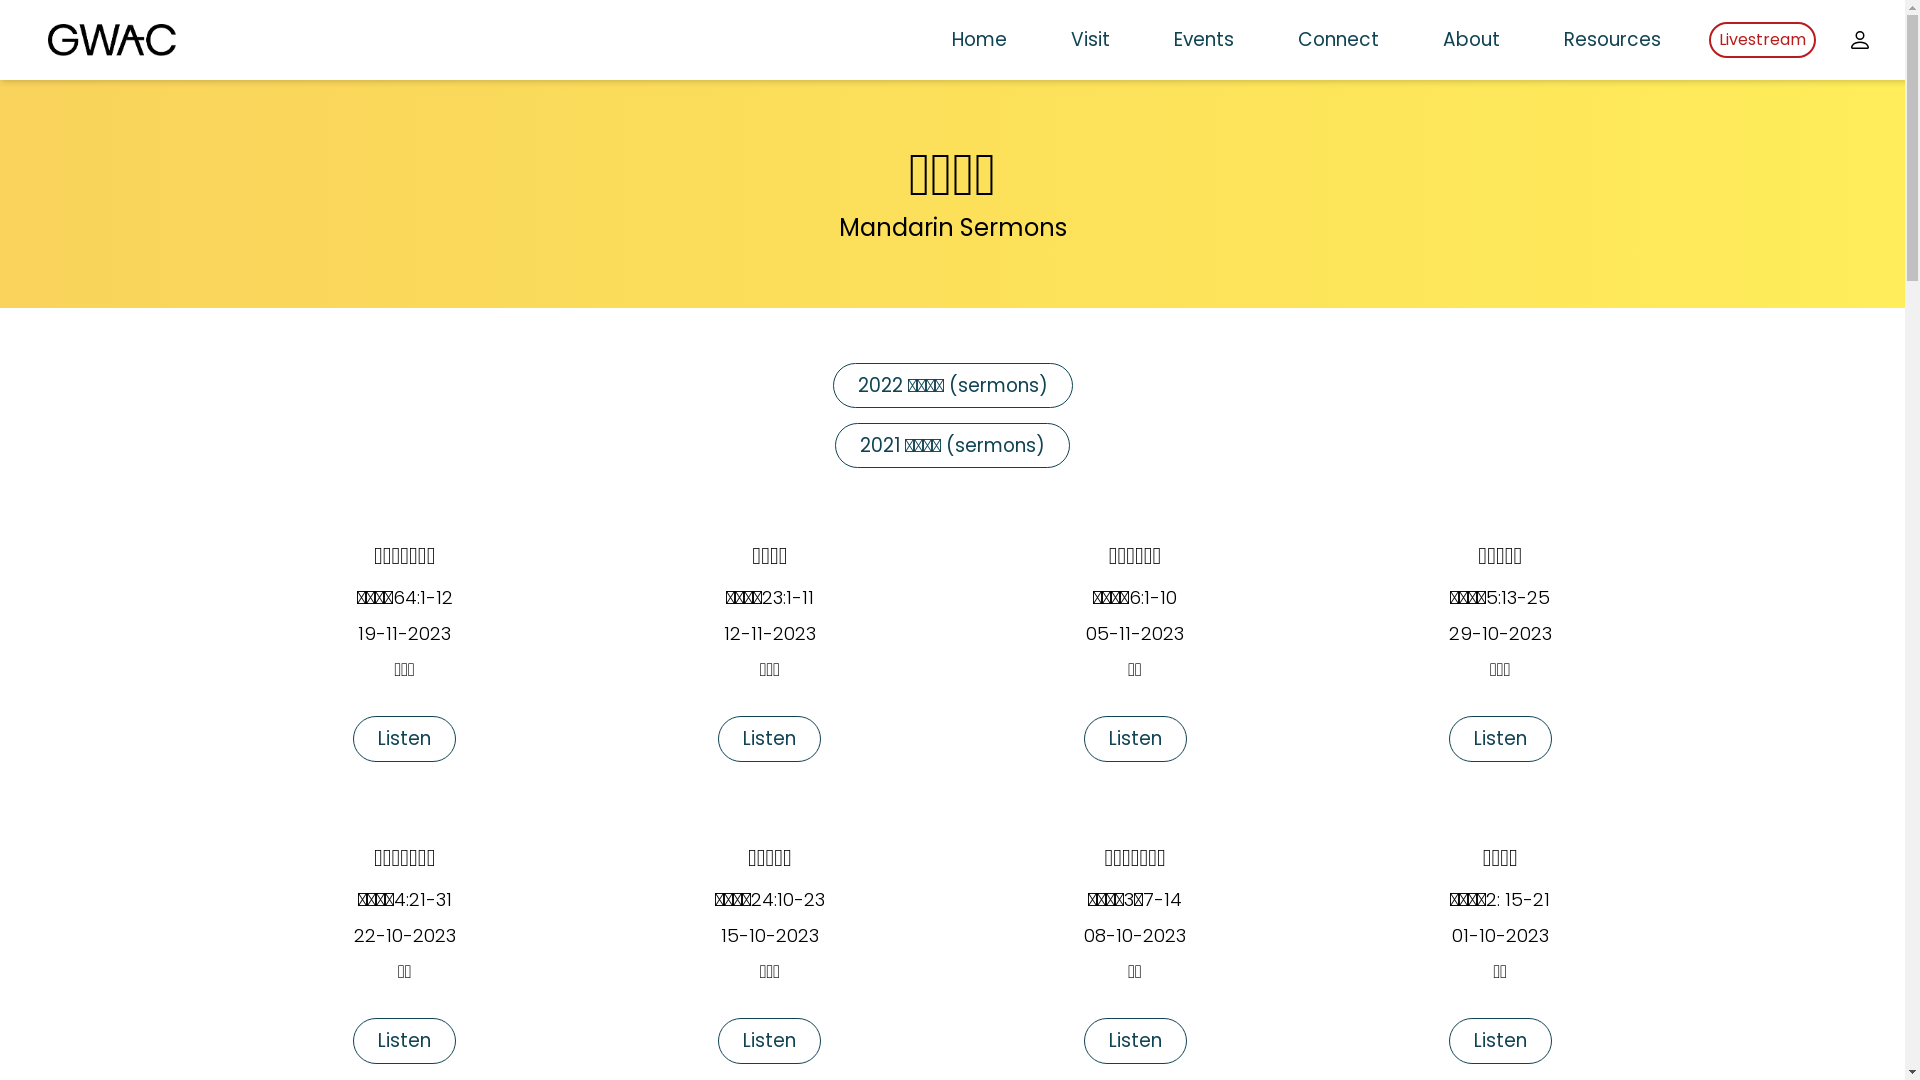 The width and height of the screenshot is (1920, 1080). What do you see at coordinates (1762, 40) in the screenshot?
I see `Livestream` at bounding box center [1762, 40].